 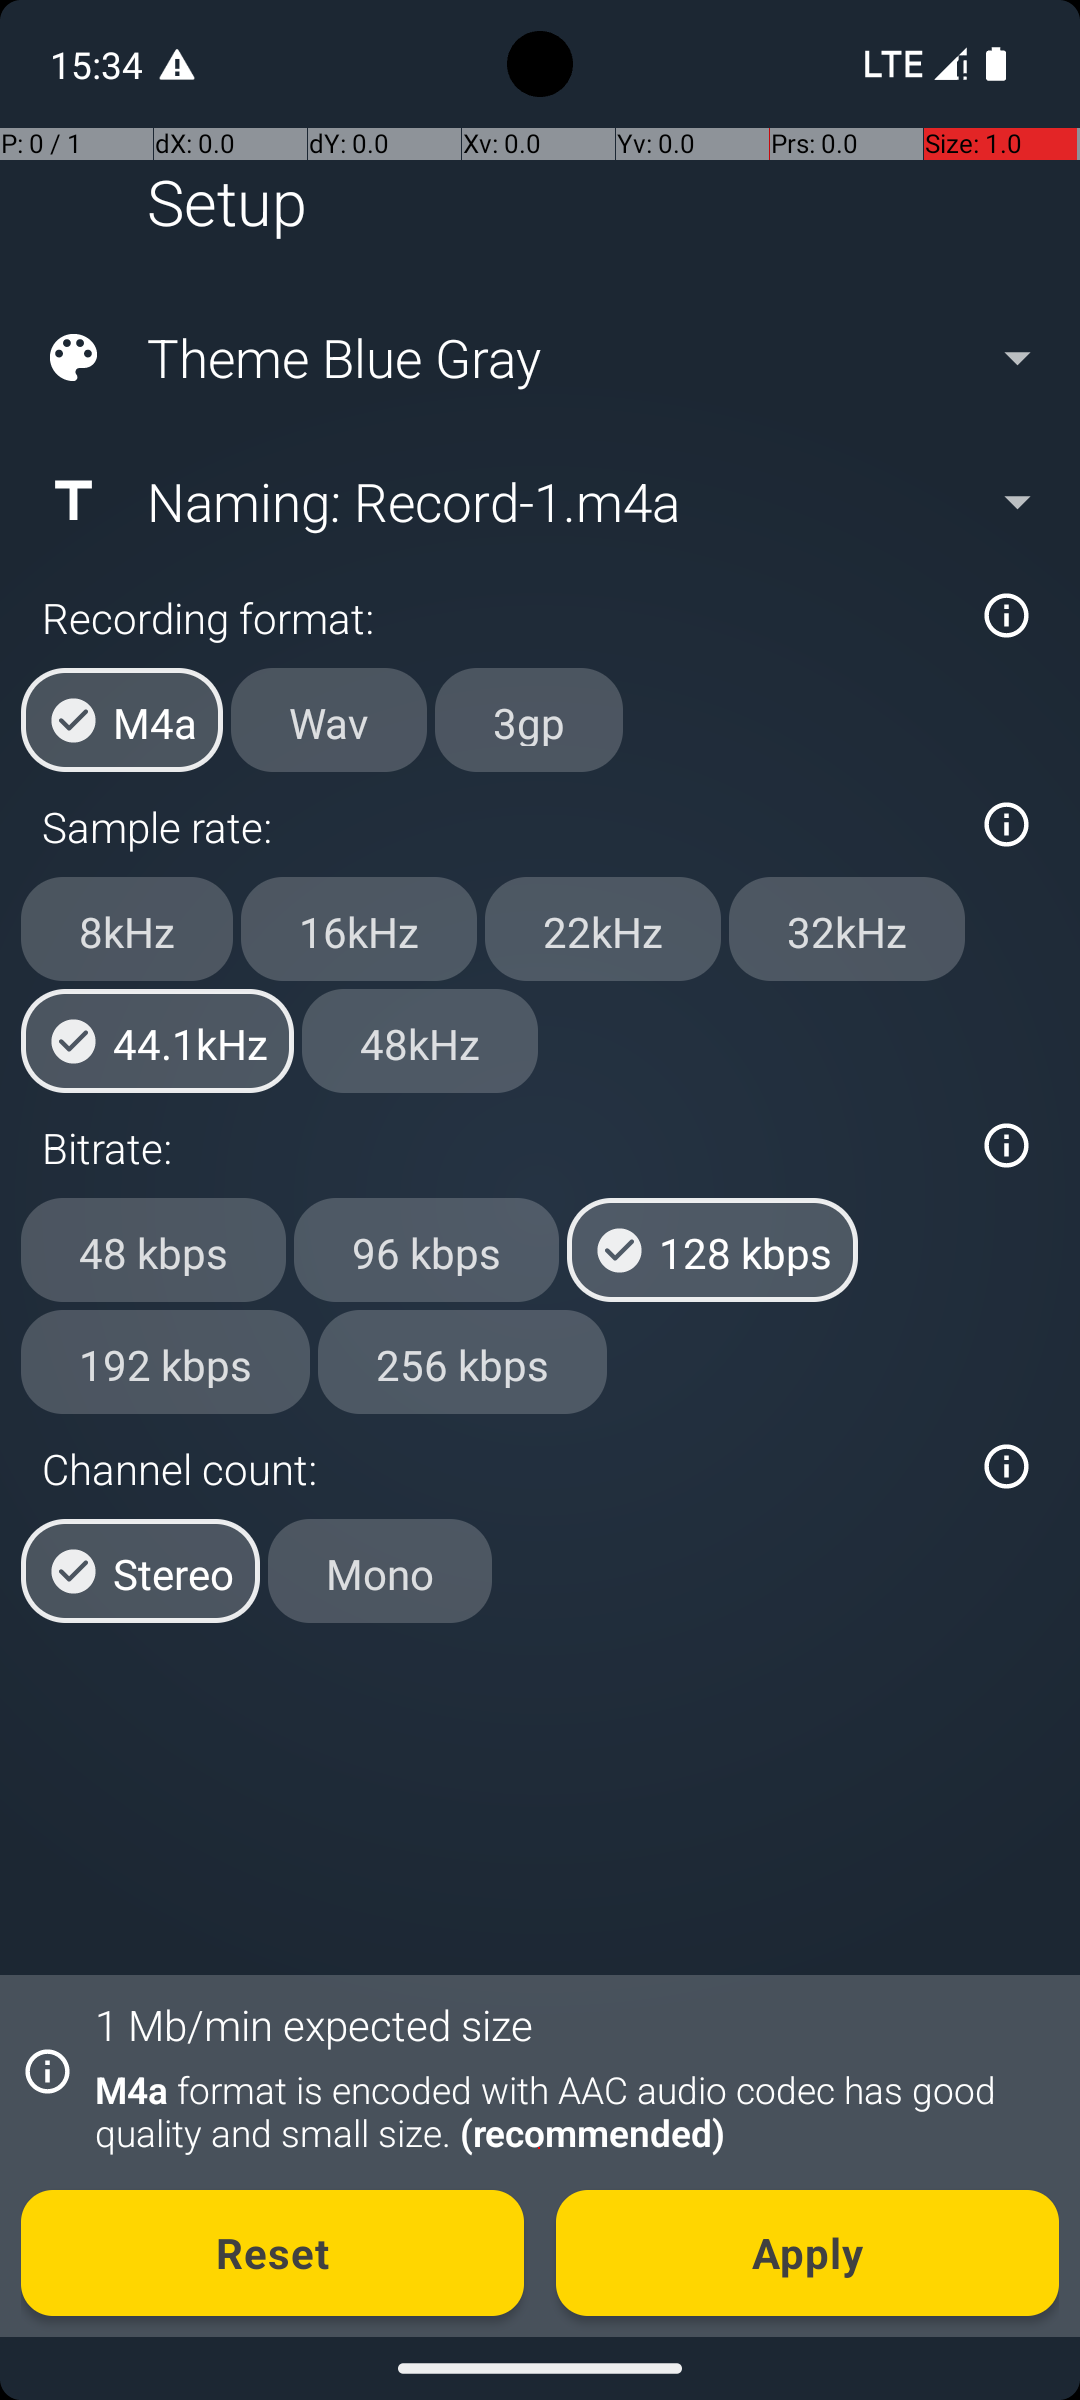 What do you see at coordinates (712, 1250) in the screenshot?
I see `128 kbps` at bounding box center [712, 1250].